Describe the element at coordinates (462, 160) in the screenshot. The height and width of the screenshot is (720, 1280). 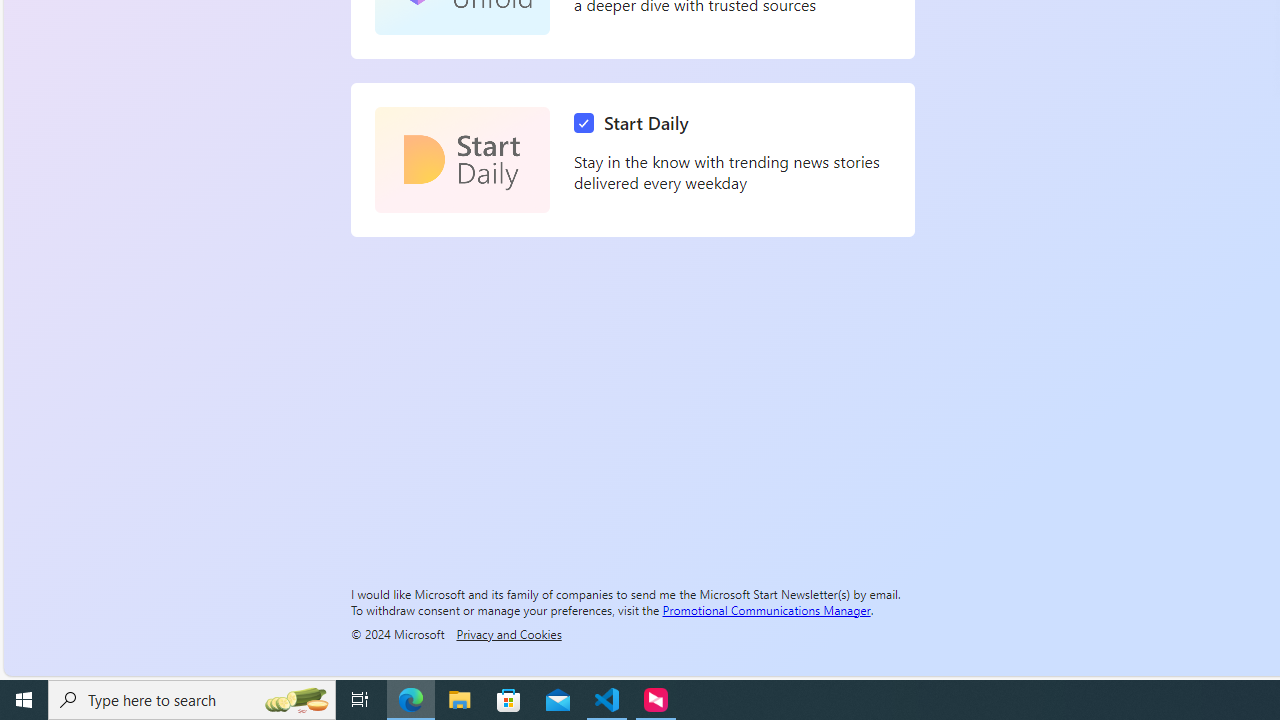
I see `Start Daily` at that location.